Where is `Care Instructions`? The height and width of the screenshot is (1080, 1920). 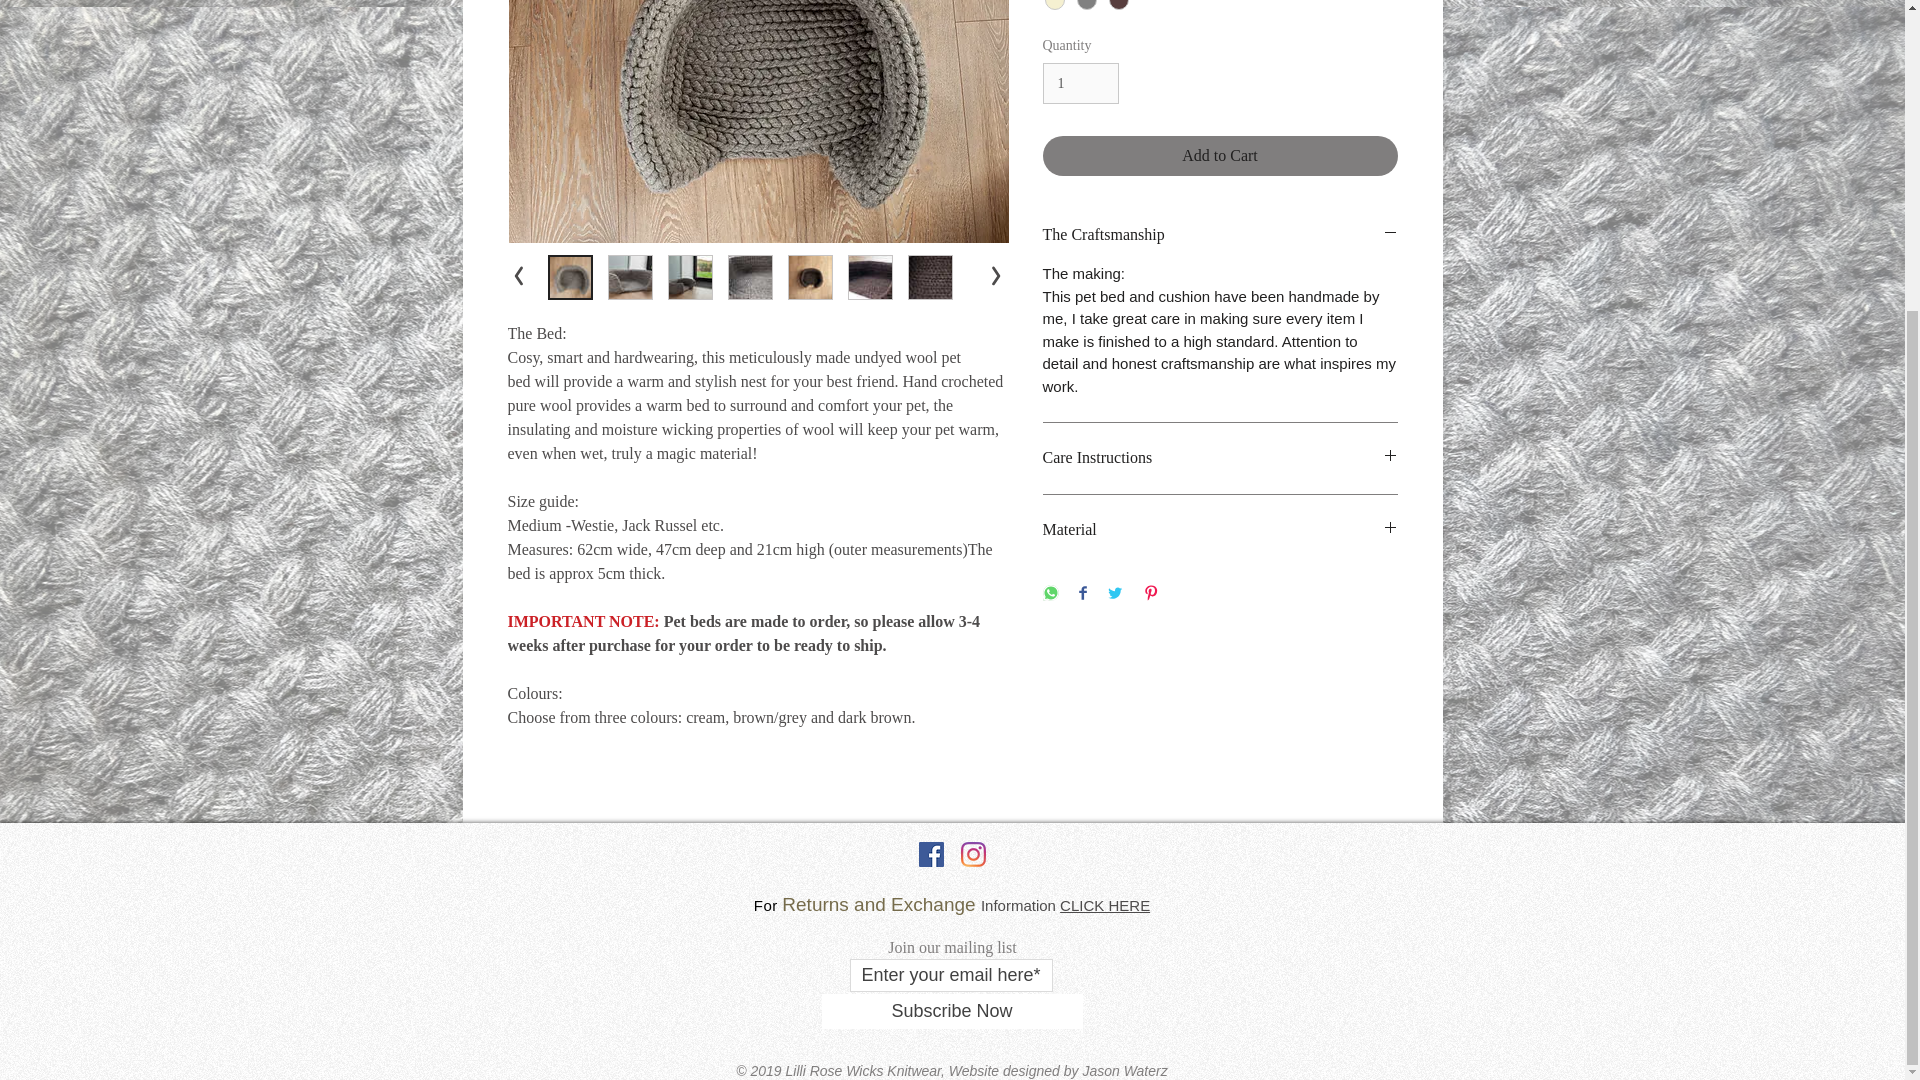
Care Instructions is located at coordinates (1220, 458).